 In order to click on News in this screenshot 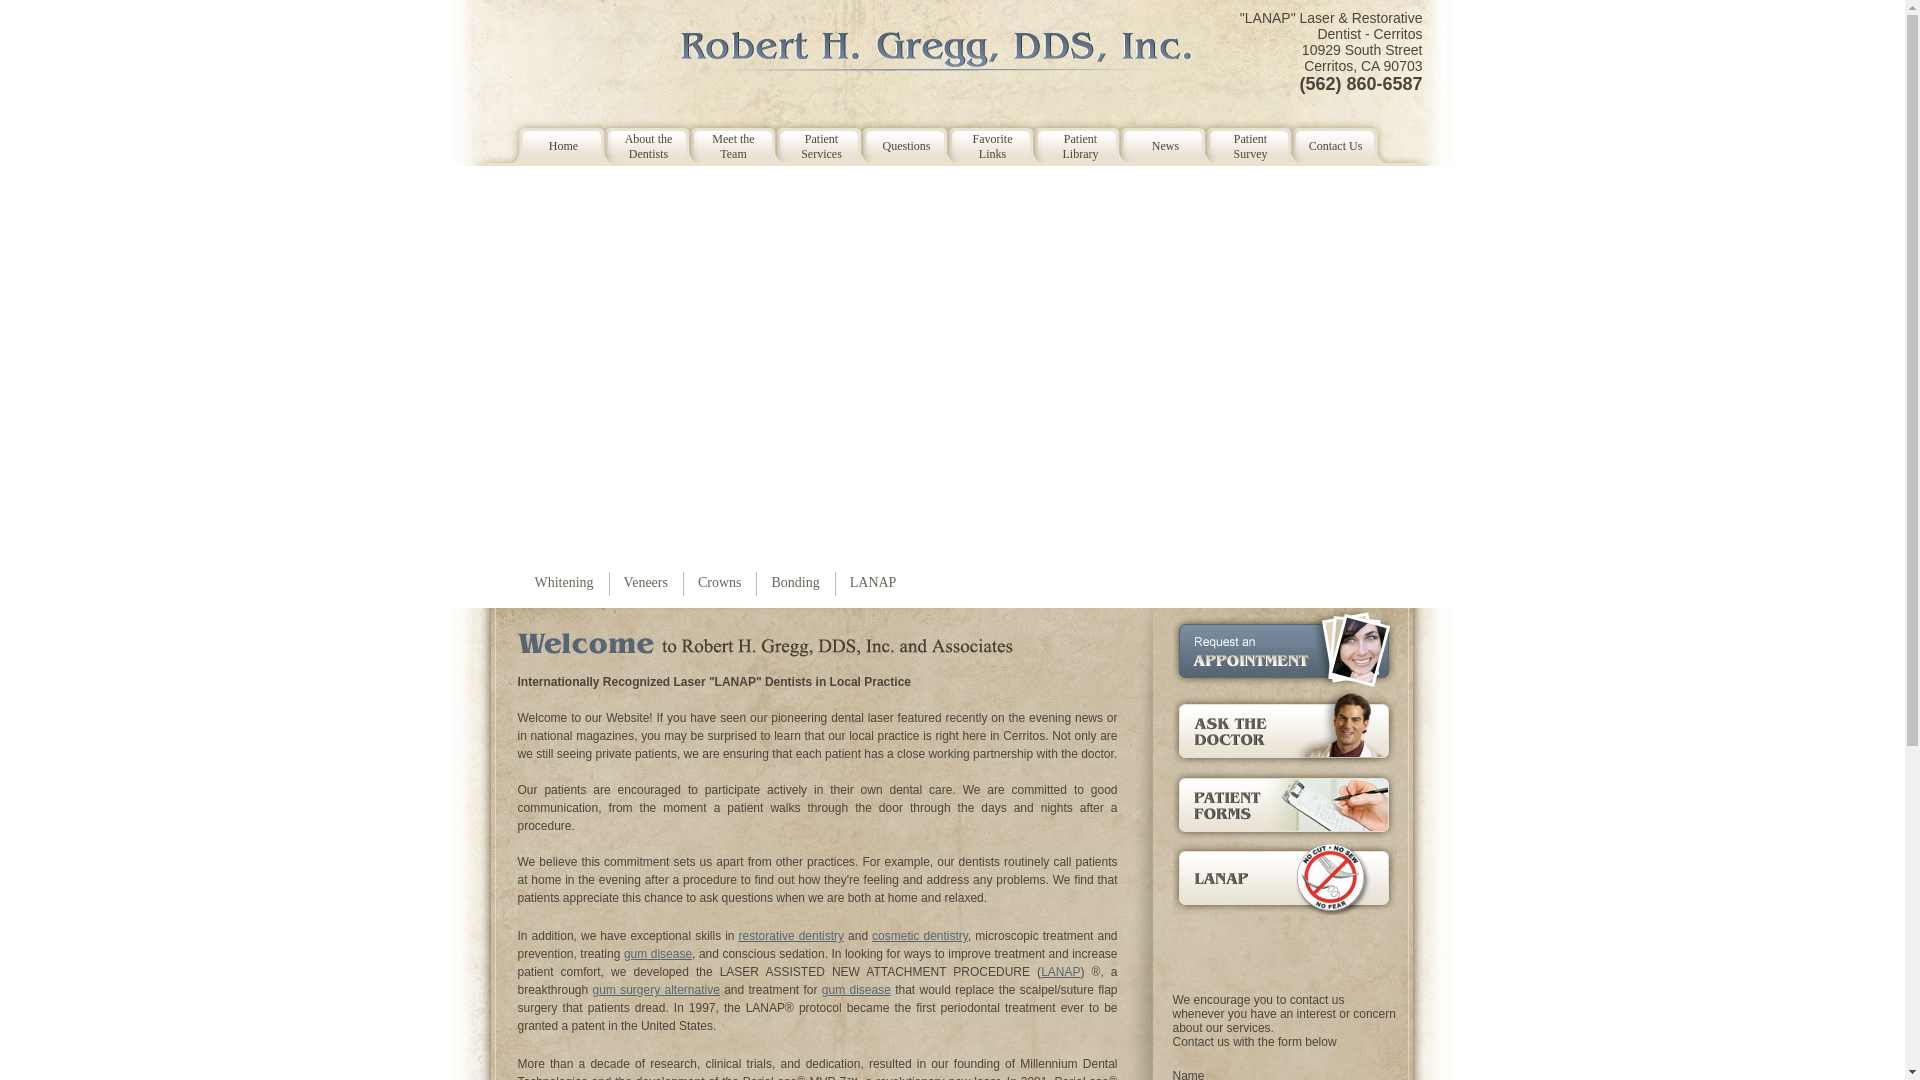, I will do `click(1154, 136)`.